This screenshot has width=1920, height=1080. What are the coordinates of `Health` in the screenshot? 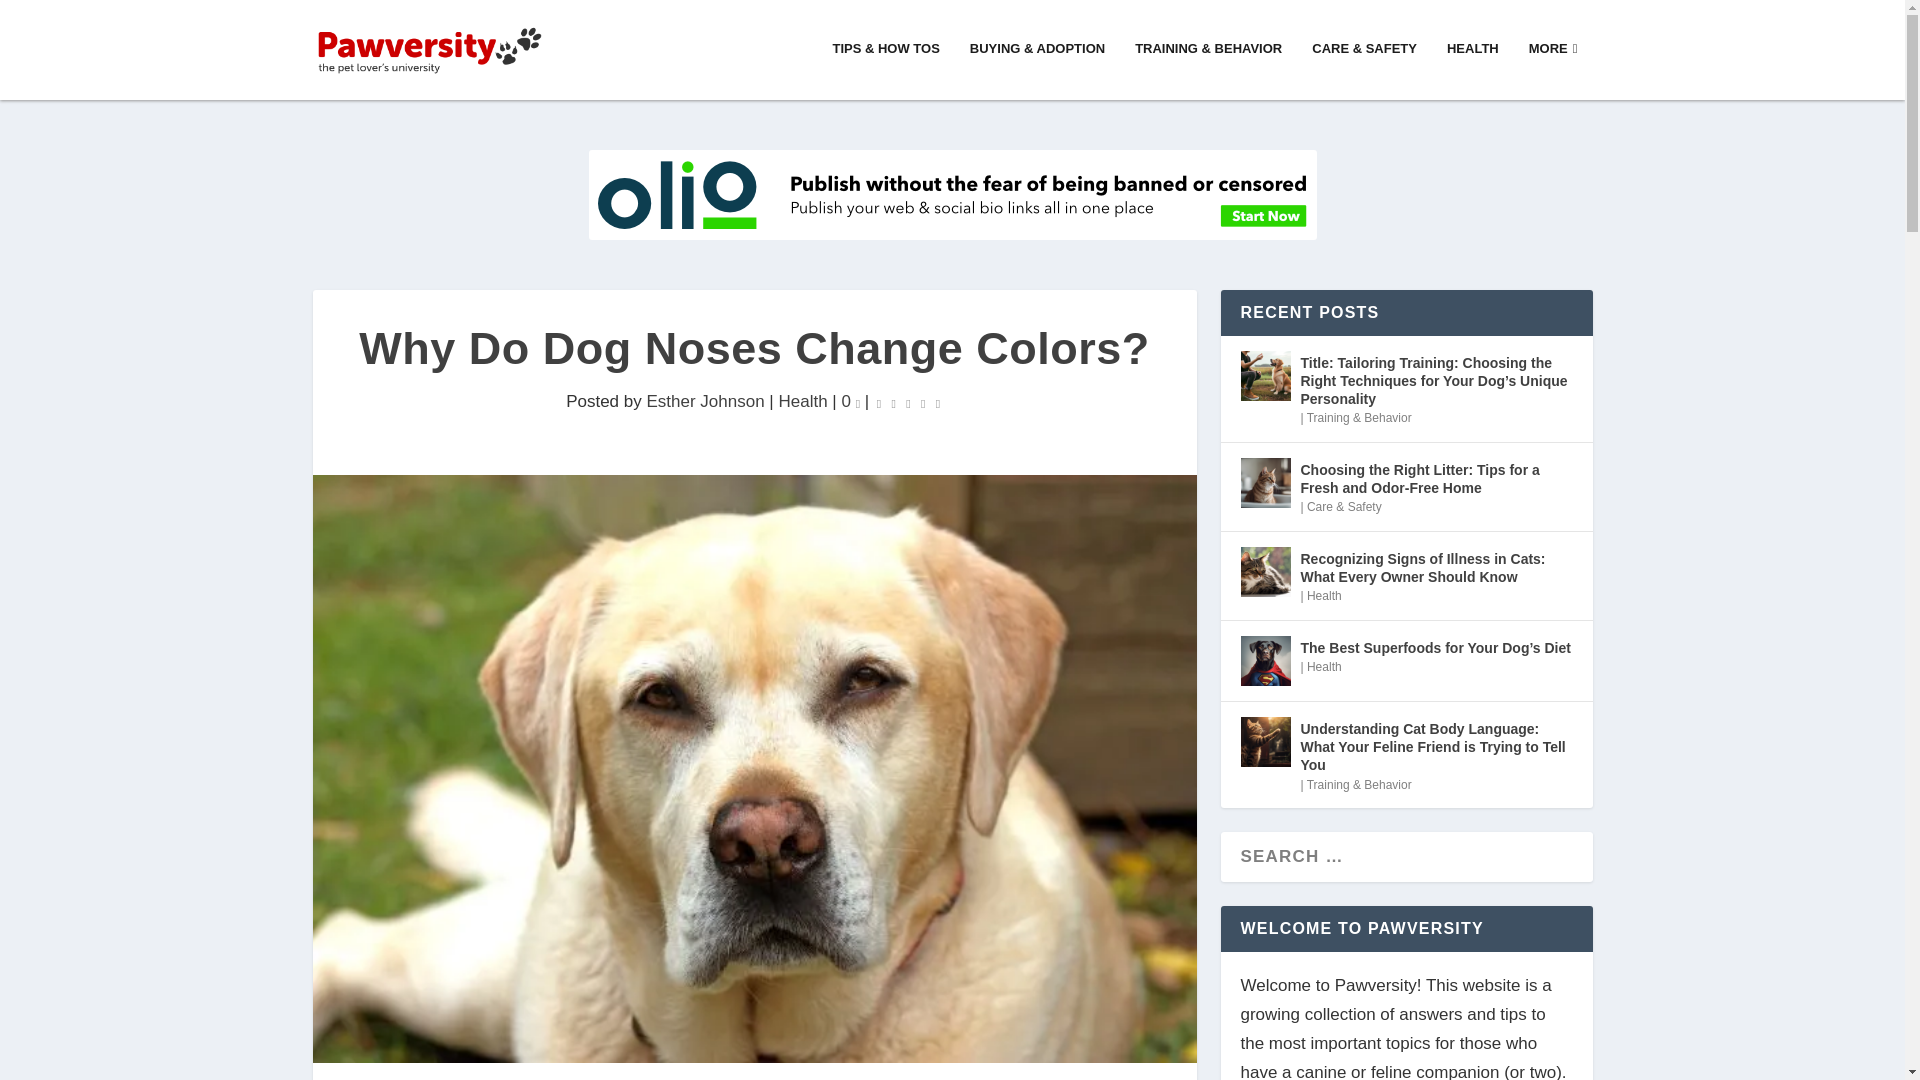 It's located at (802, 402).